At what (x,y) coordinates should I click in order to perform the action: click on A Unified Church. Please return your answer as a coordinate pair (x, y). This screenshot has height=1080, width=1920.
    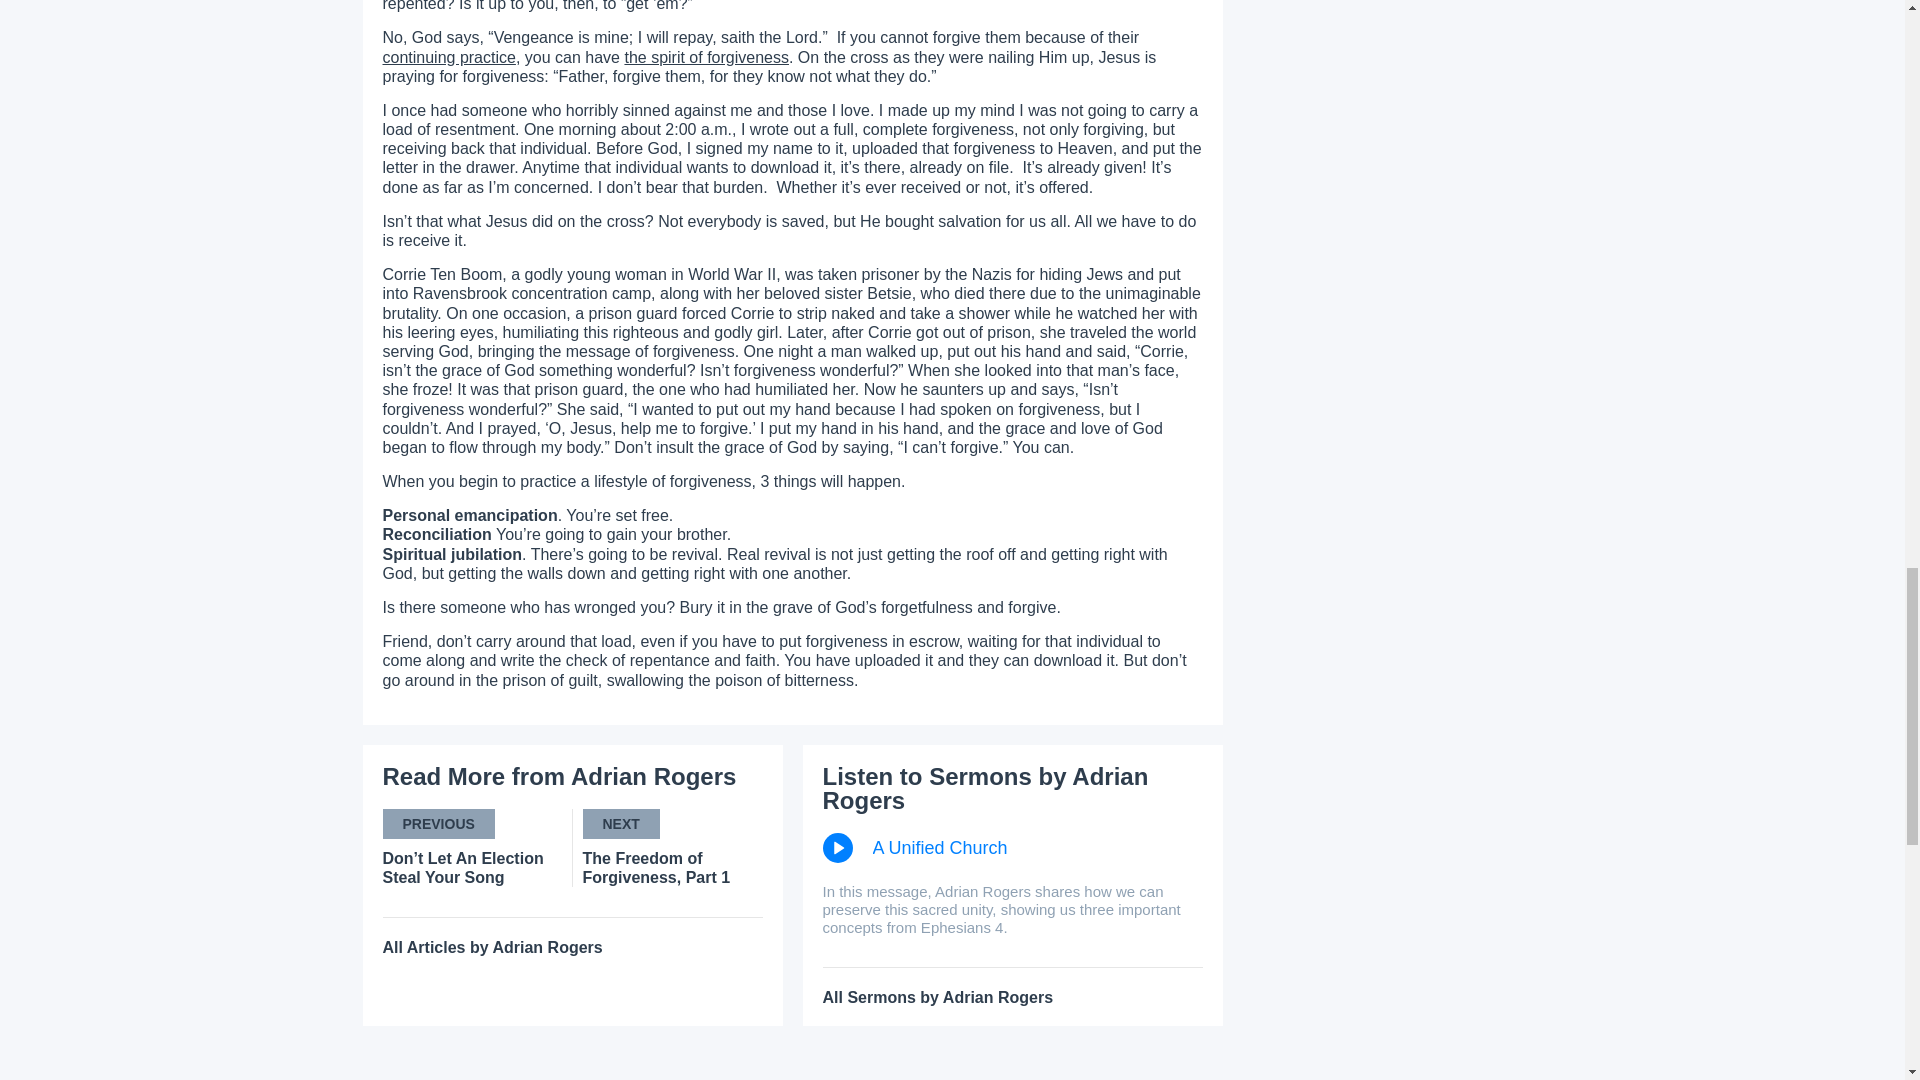
    Looking at the image, I should click on (1011, 847).